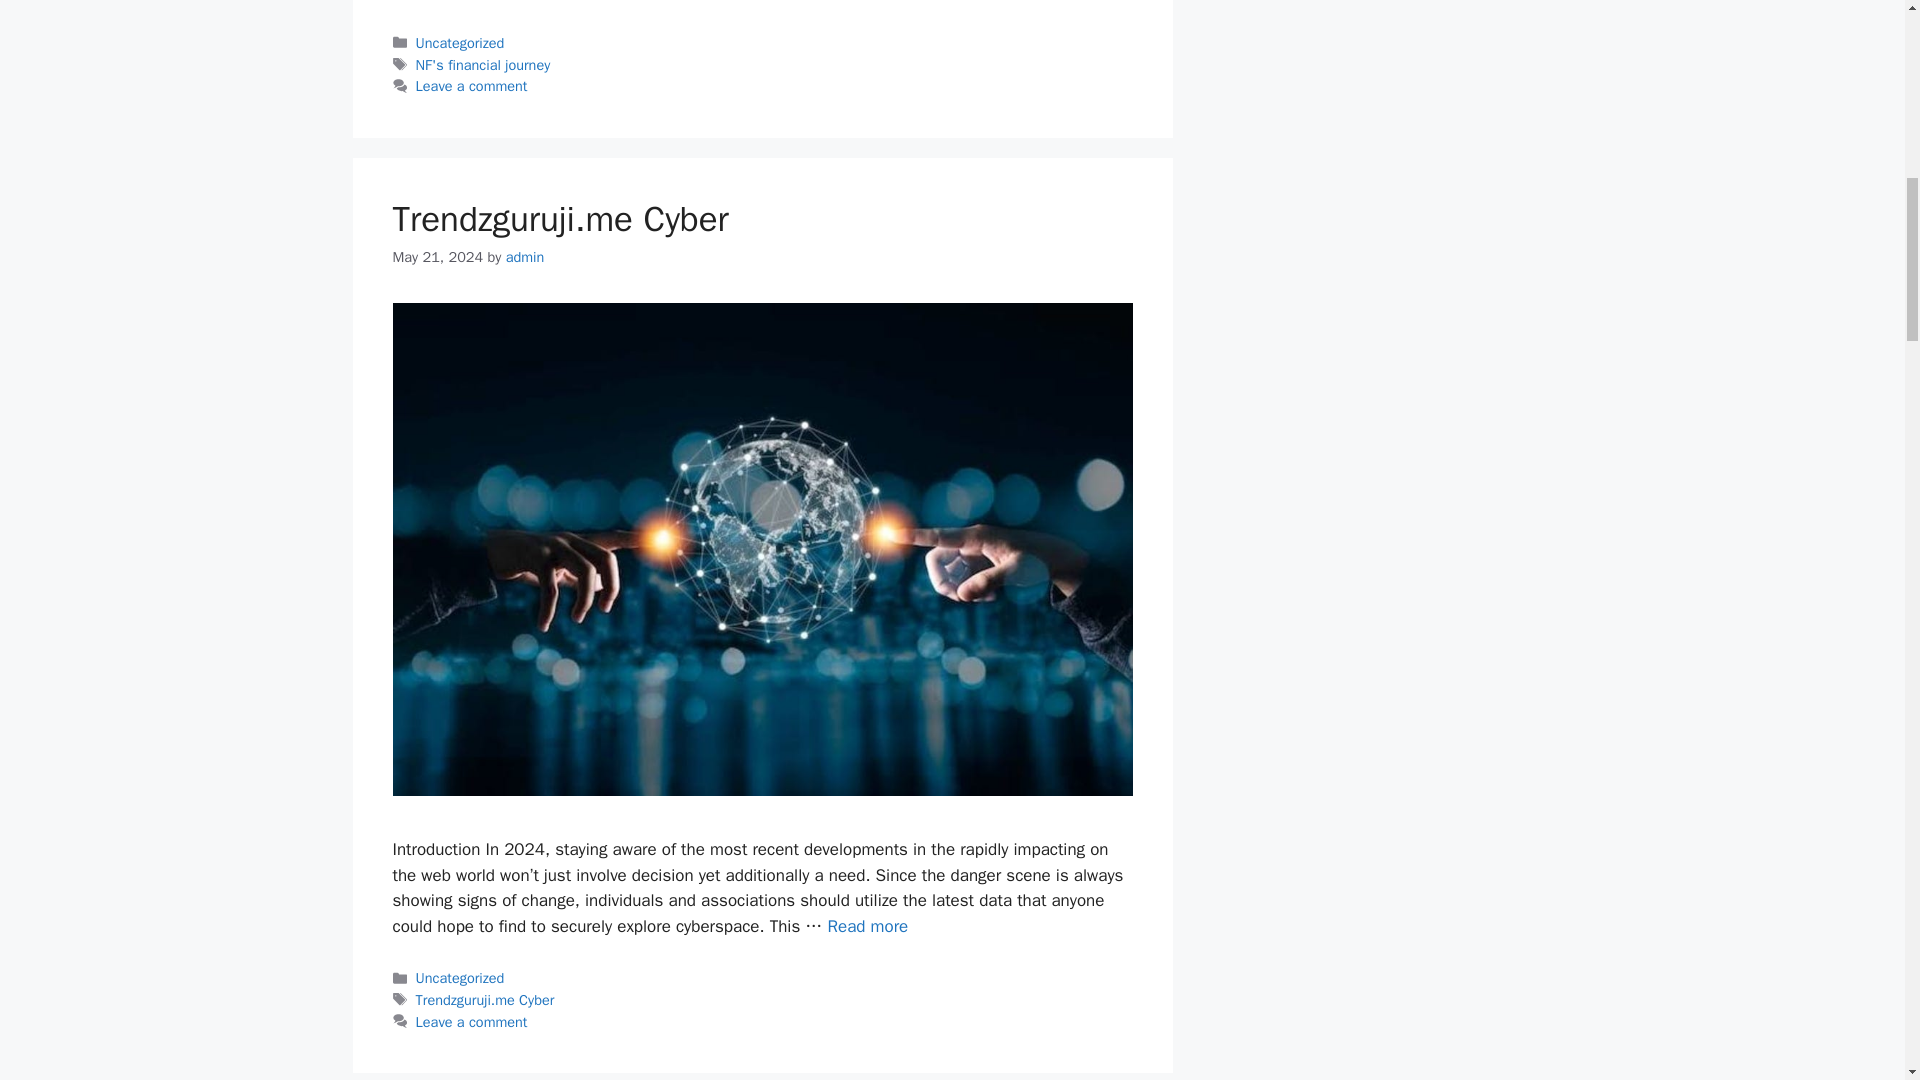 This screenshot has height=1080, width=1920. Describe the element at coordinates (868, 926) in the screenshot. I see `Trendzguruji.me Cyber` at that location.